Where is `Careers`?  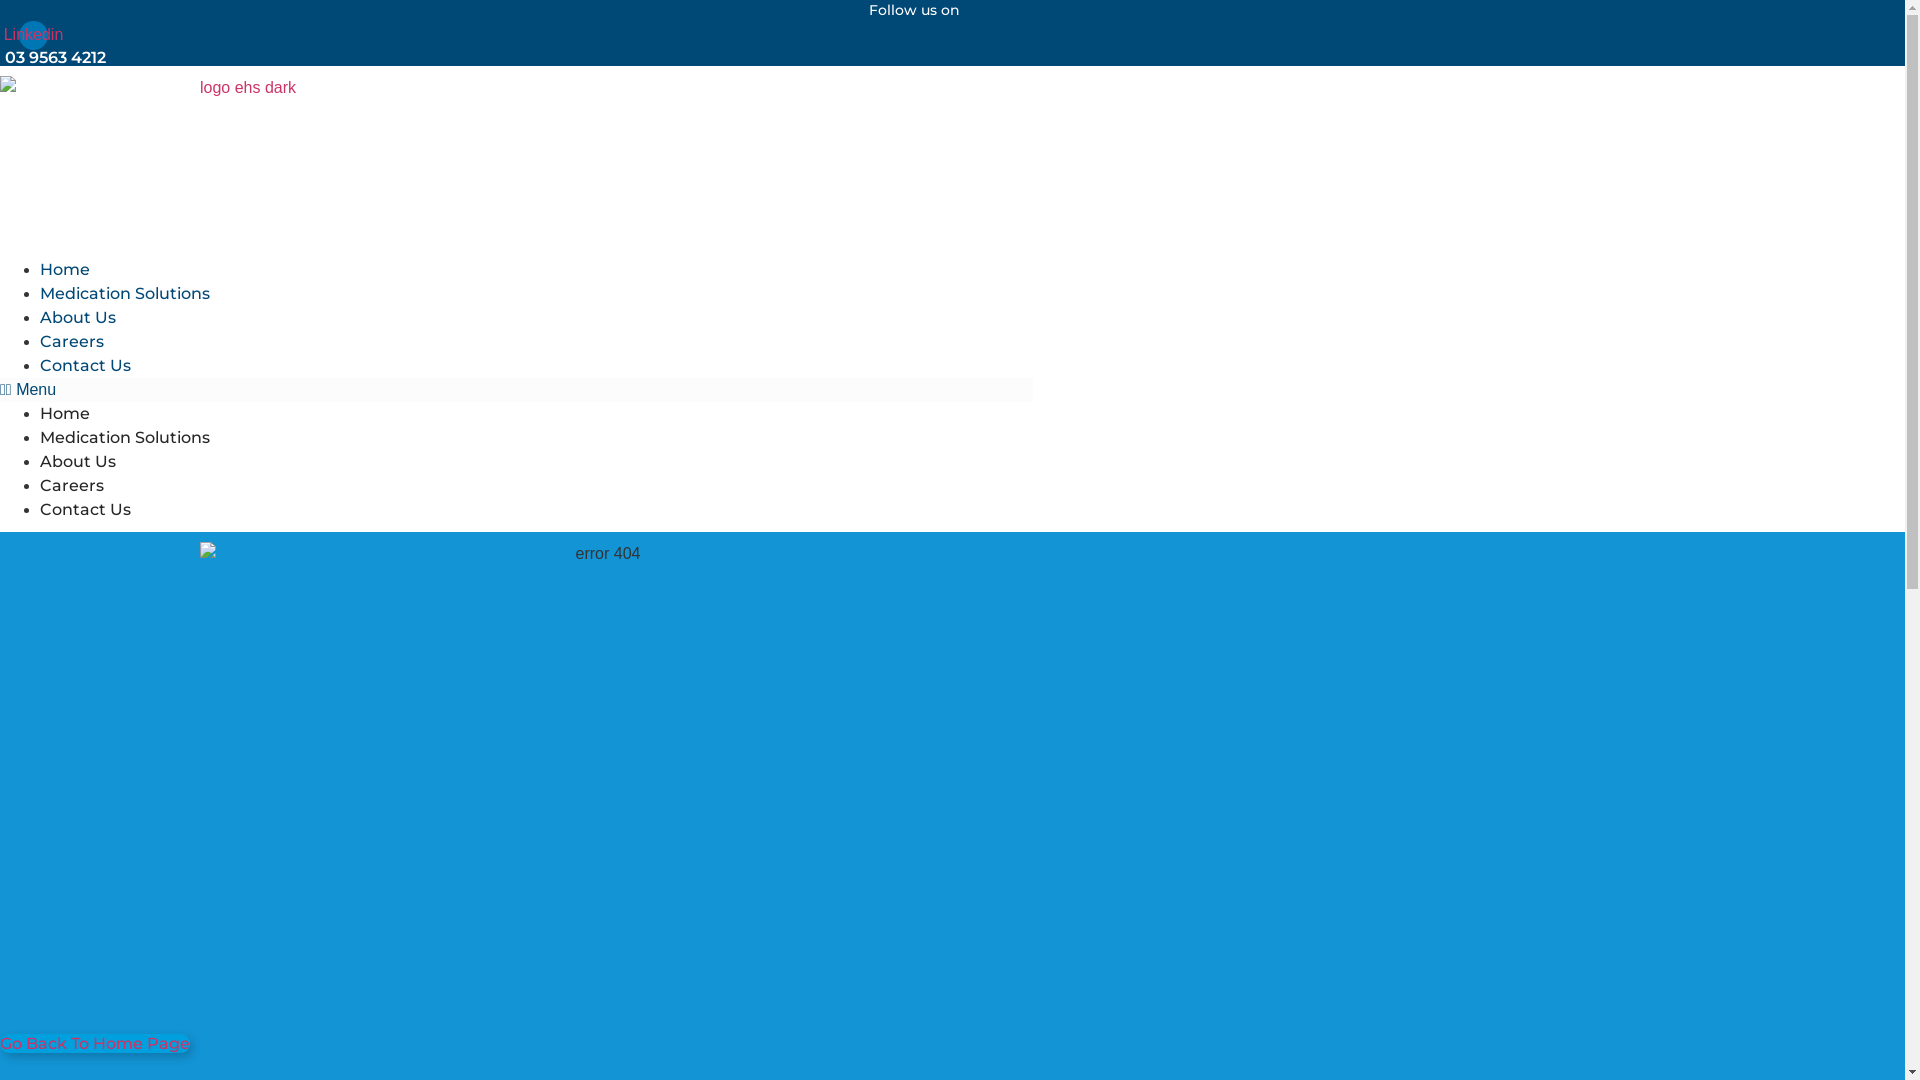 Careers is located at coordinates (72, 342).